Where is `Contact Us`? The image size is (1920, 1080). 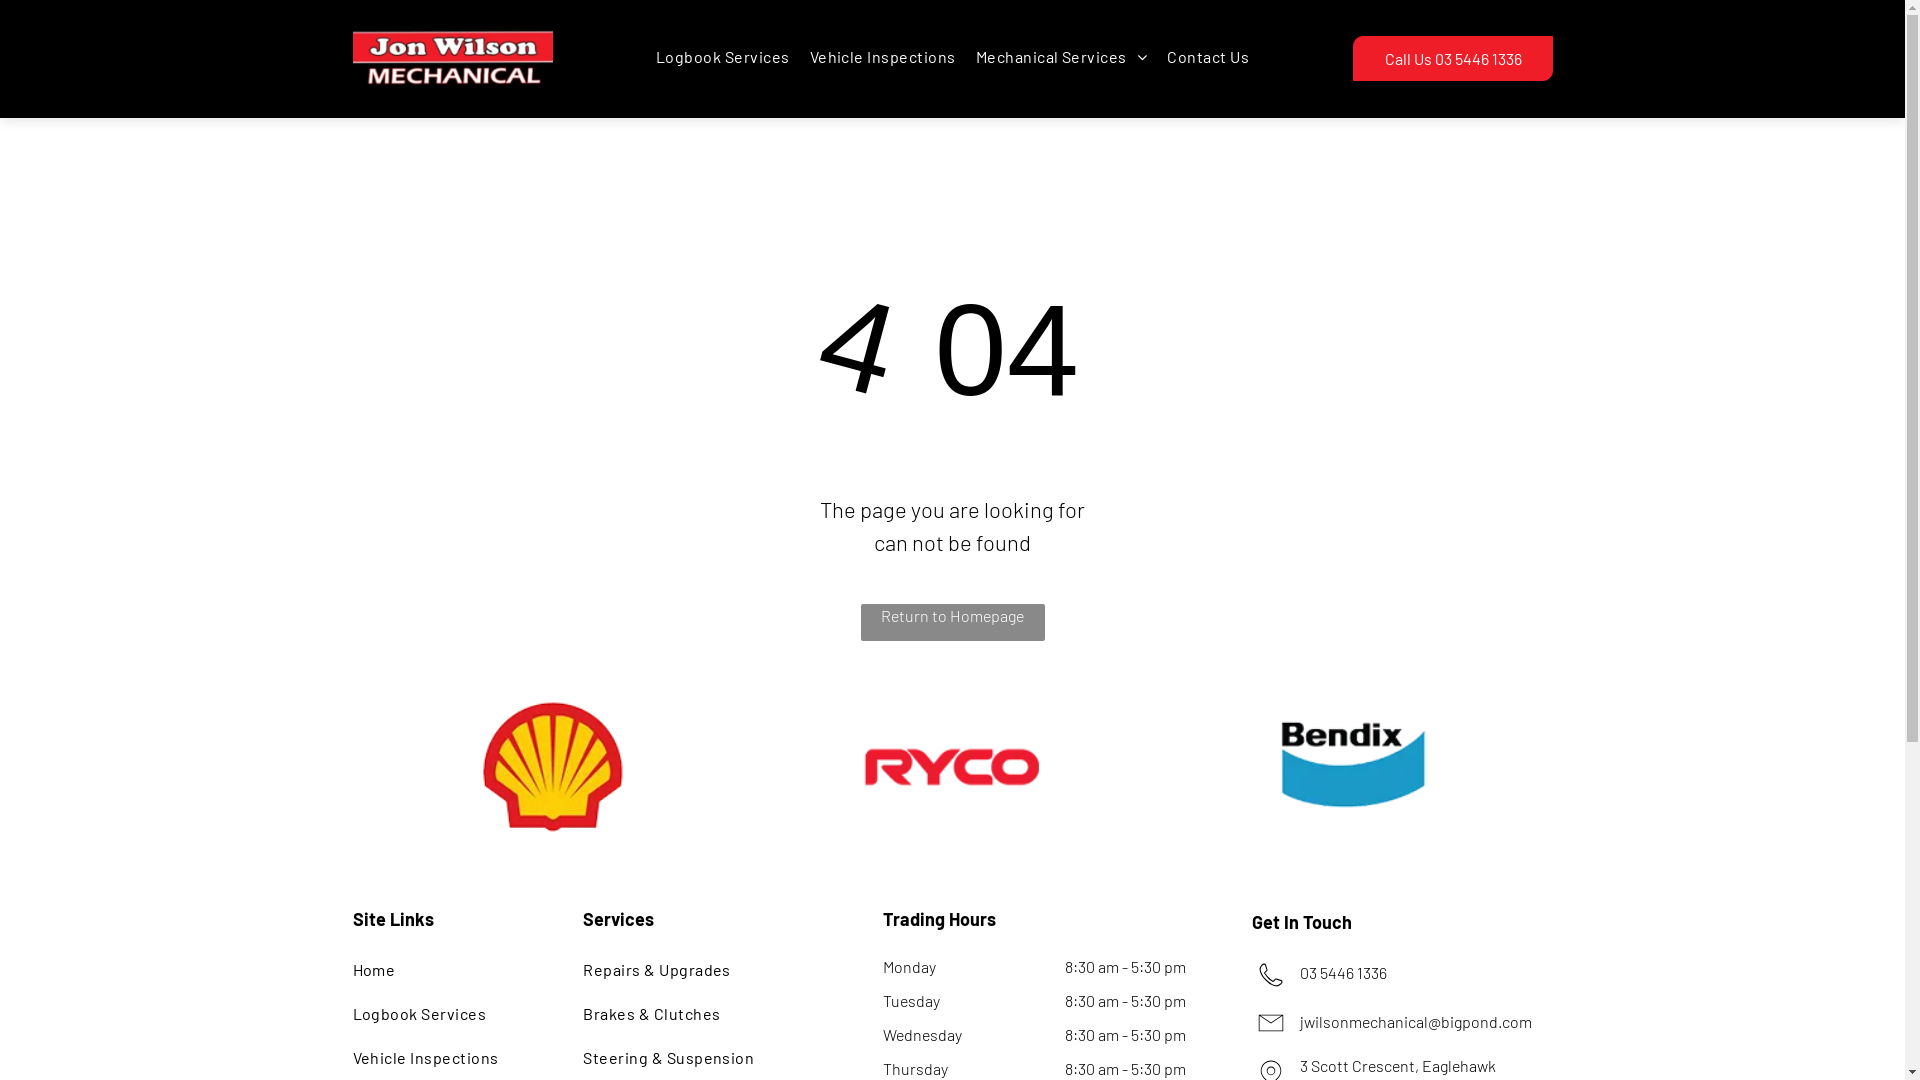 Contact Us is located at coordinates (1208, 57).